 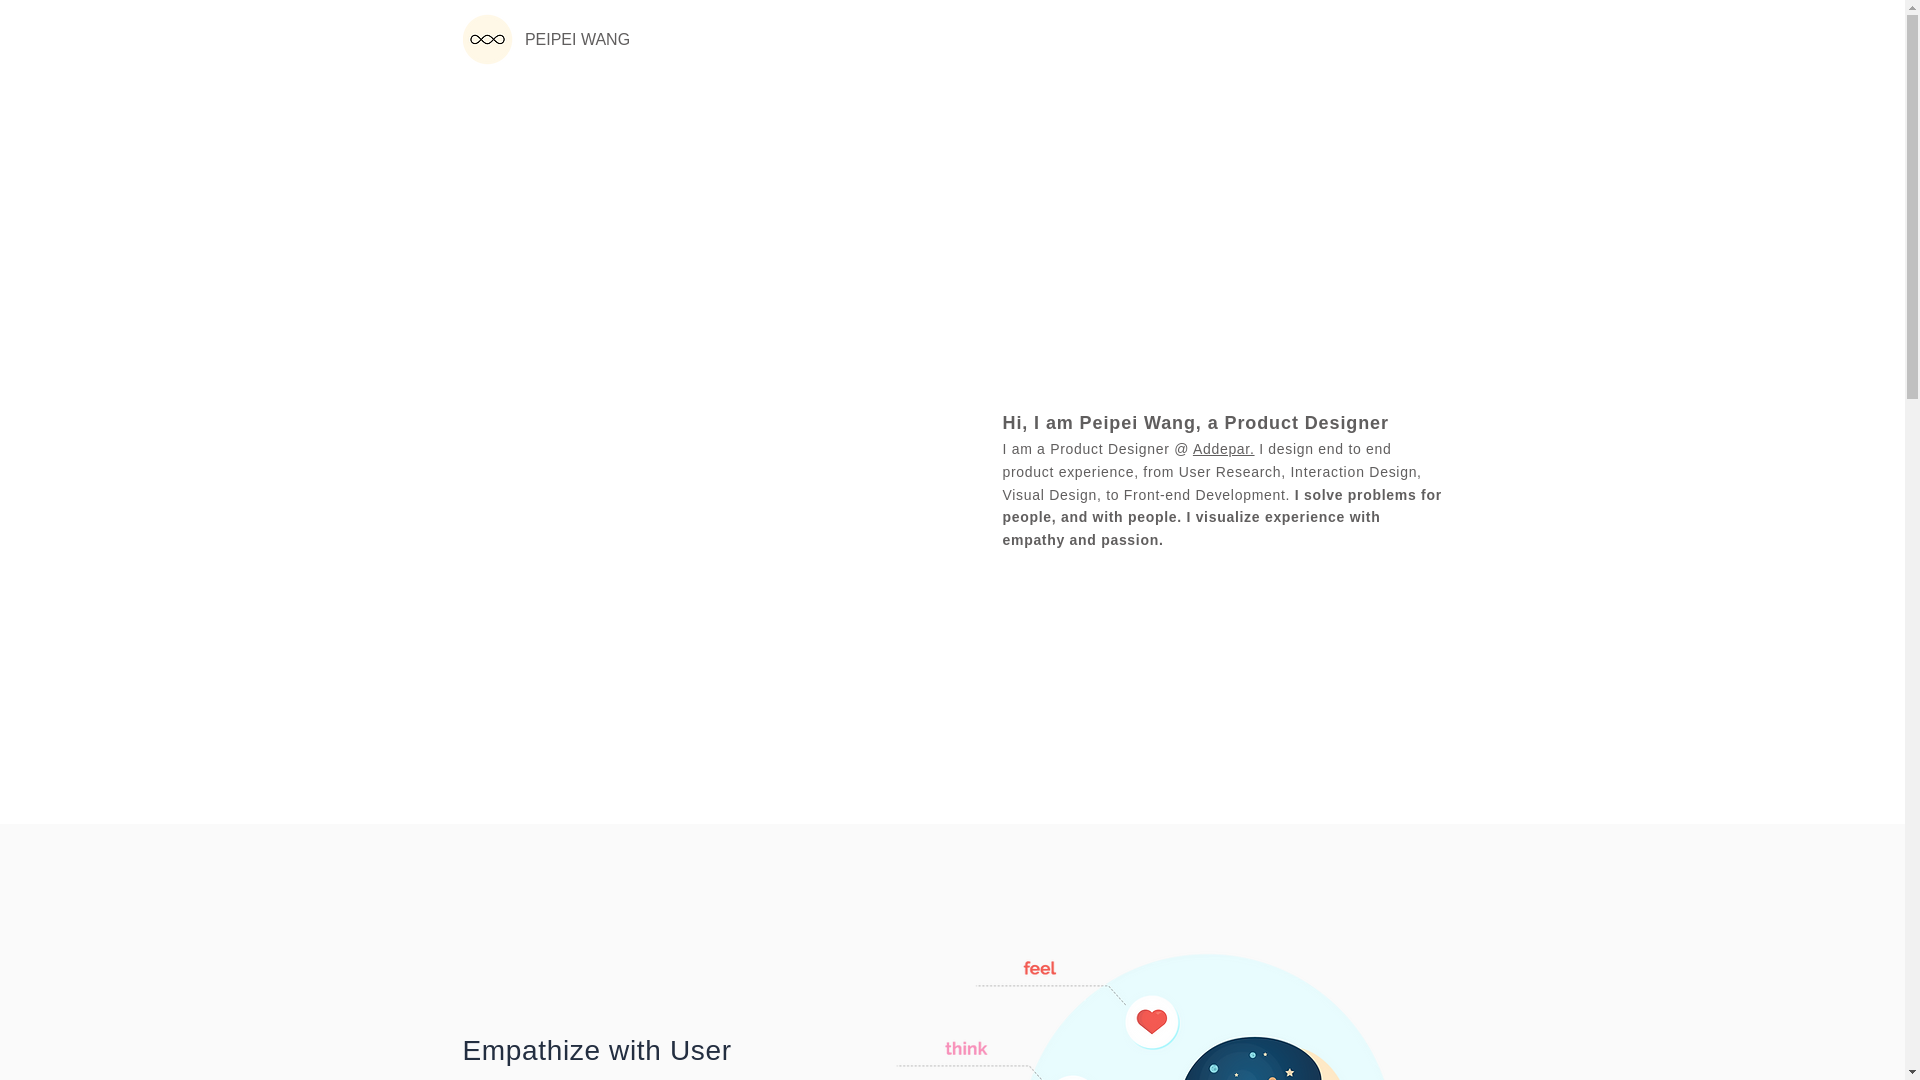 I want to click on PEIPEI WANG, so click(x=577, y=40).